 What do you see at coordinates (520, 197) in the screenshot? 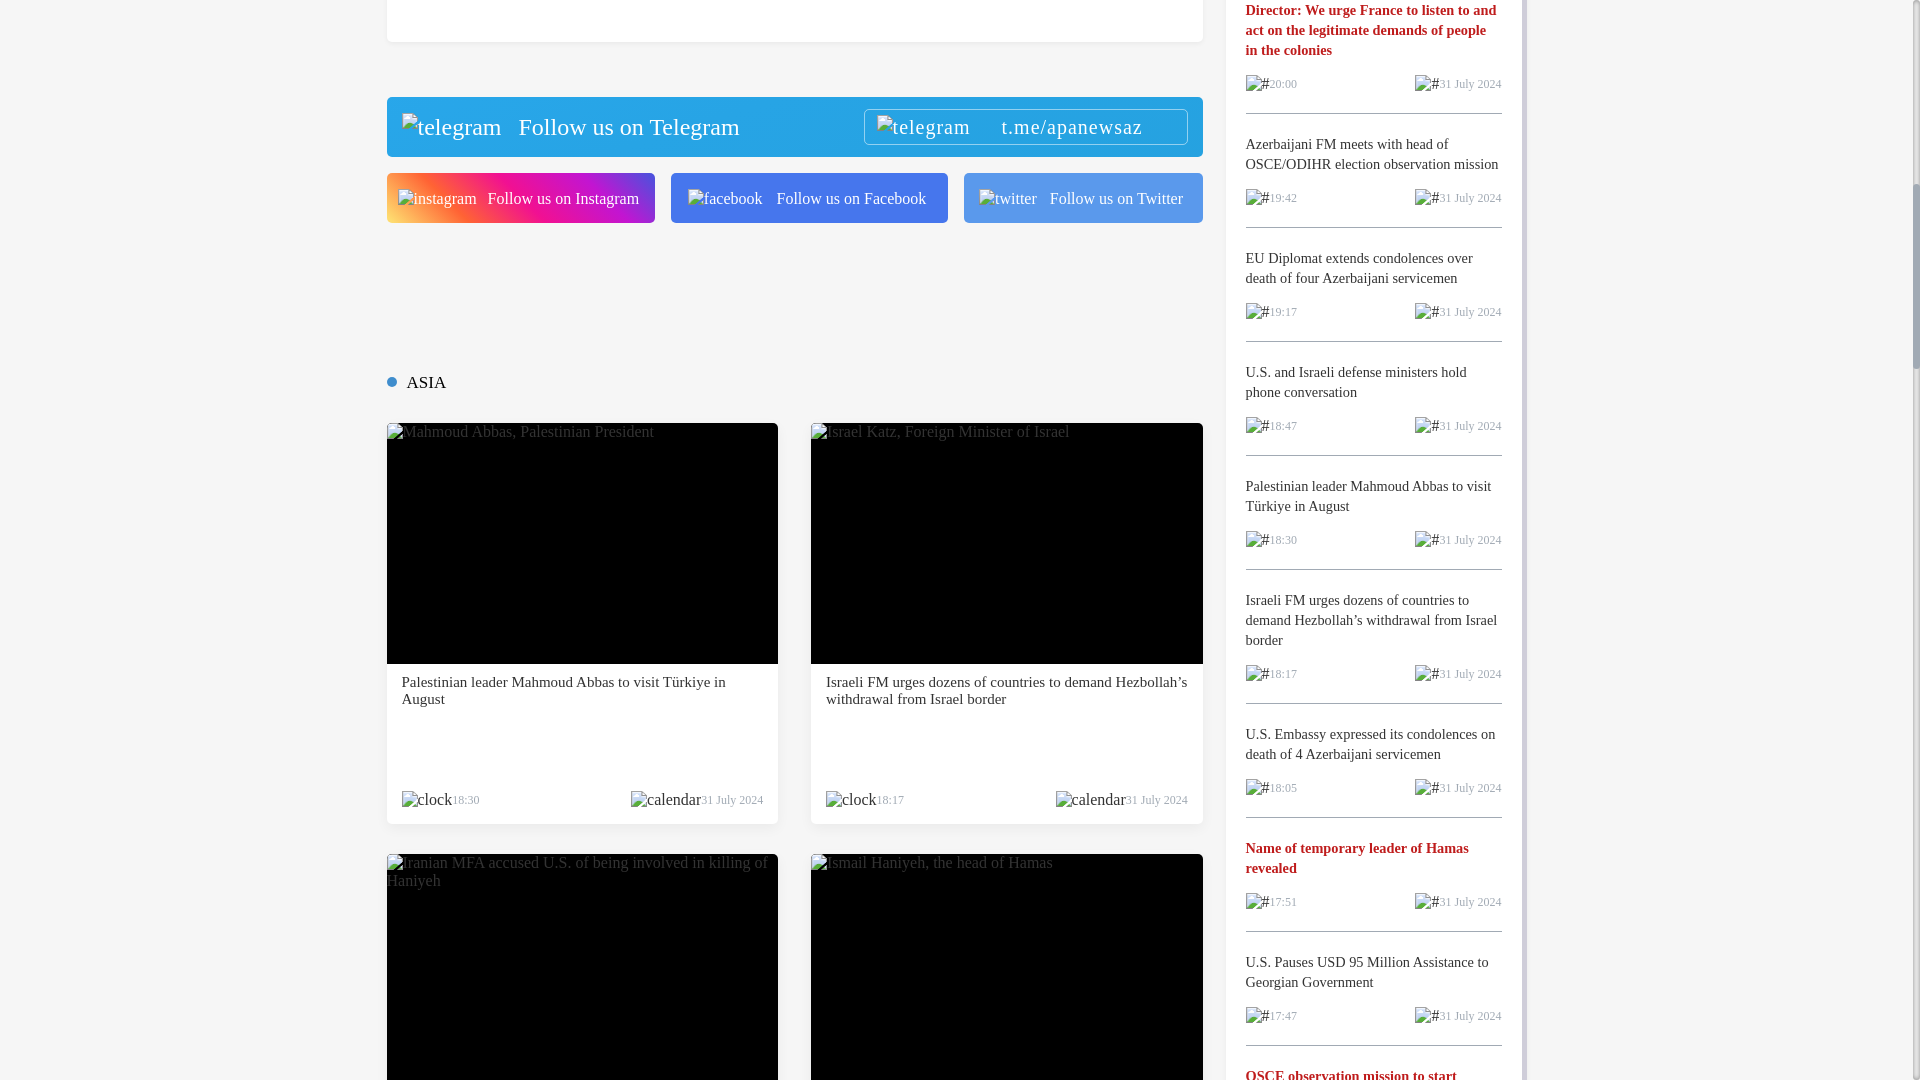
I see `Follow us on Instagram` at bounding box center [520, 197].